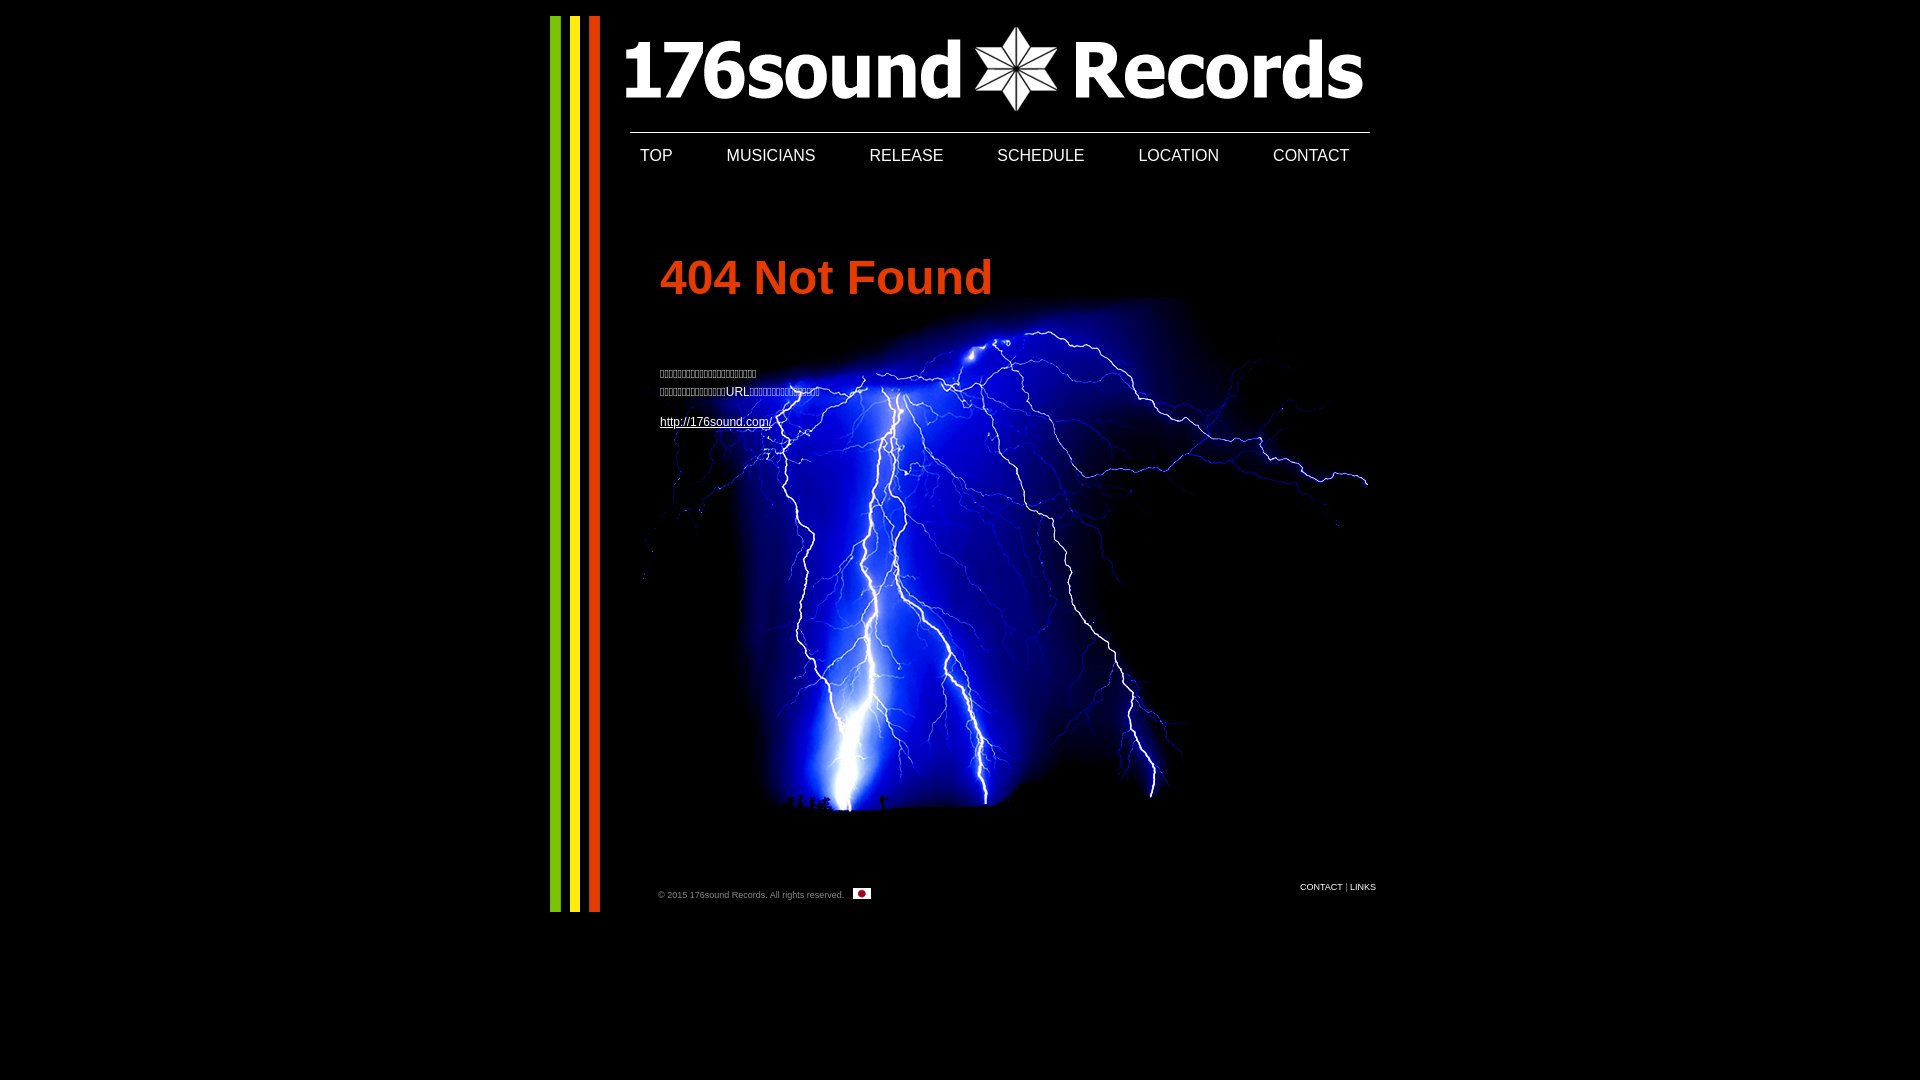 The width and height of the screenshot is (1920, 1080). Describe the element at coordinates (1040, 156) in the screenshot. I see `SCHEDULE` at that location.